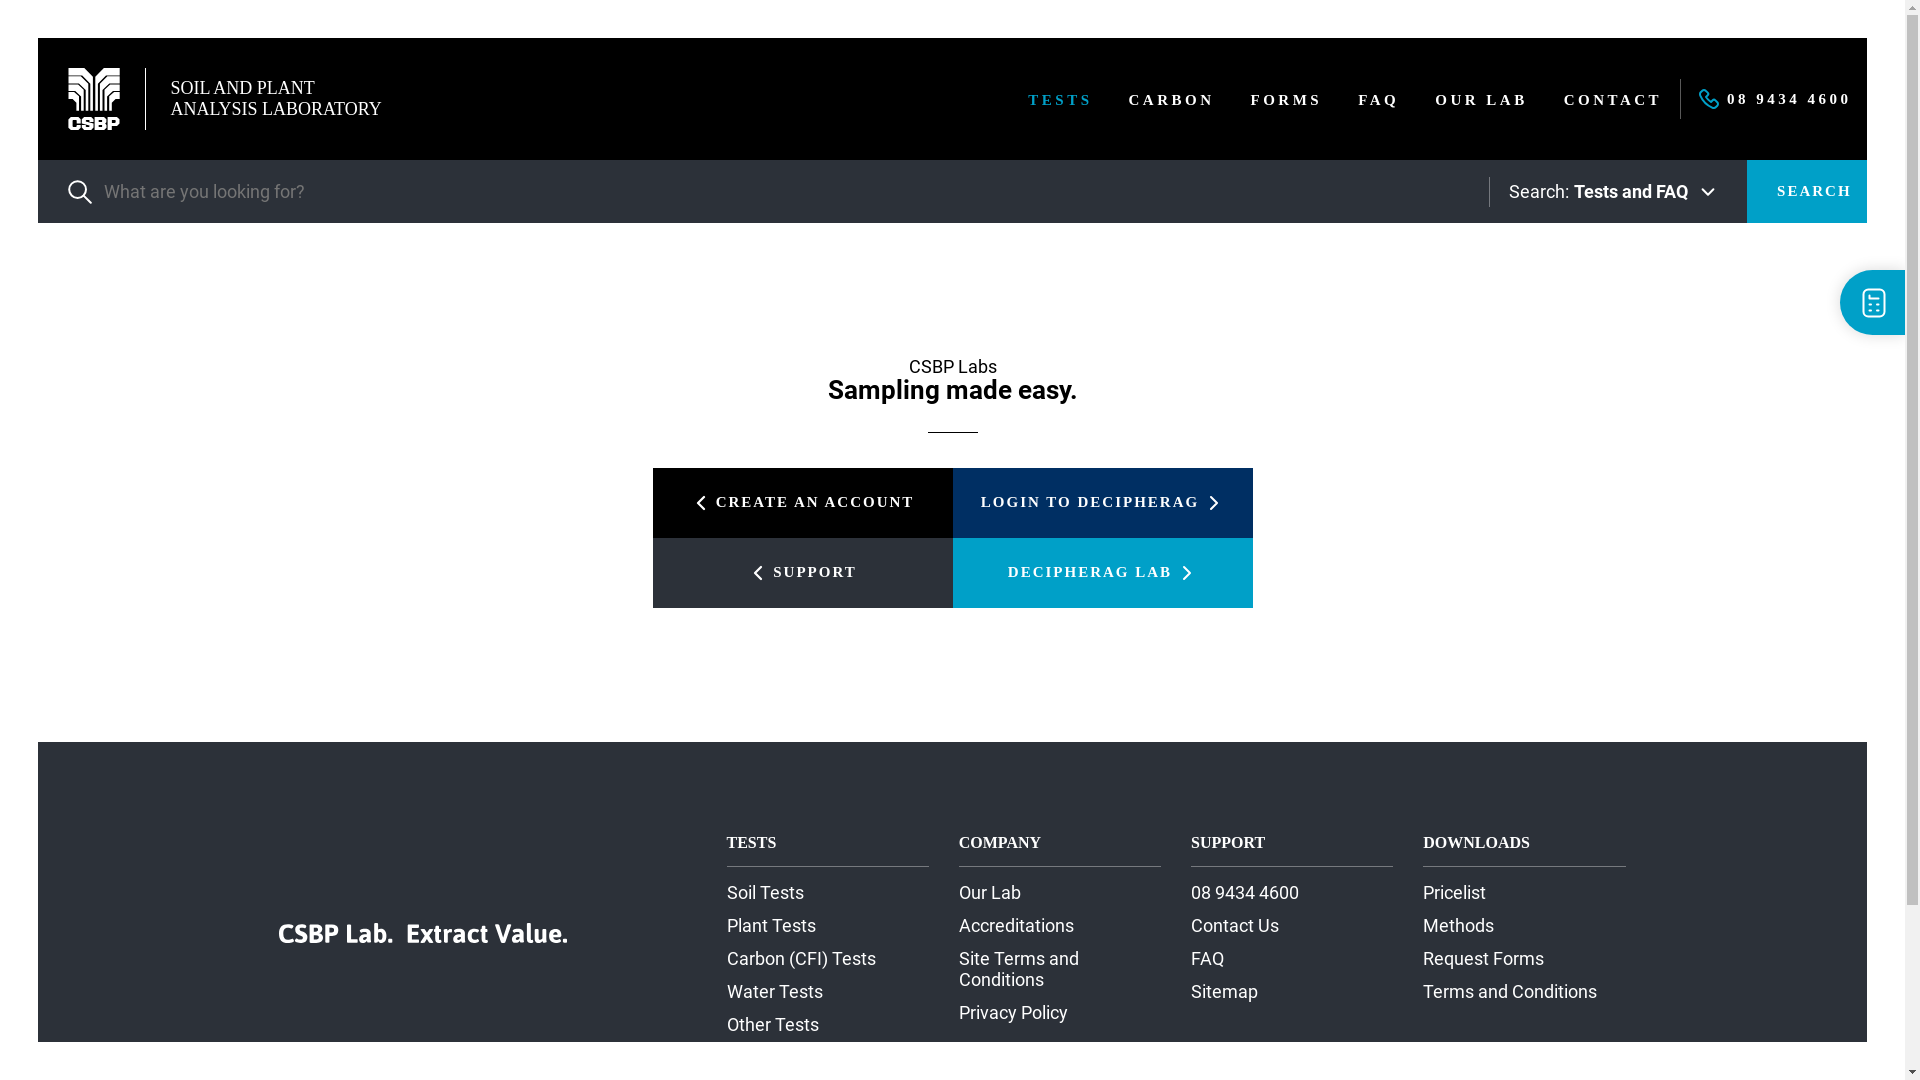 The width and height of the screenshot is (1920, 1080). What do you see at coordinates (423, 933) in the screenshot?
I see `CSBP Lab. Extract Value.` at bounding box center [423, 933].